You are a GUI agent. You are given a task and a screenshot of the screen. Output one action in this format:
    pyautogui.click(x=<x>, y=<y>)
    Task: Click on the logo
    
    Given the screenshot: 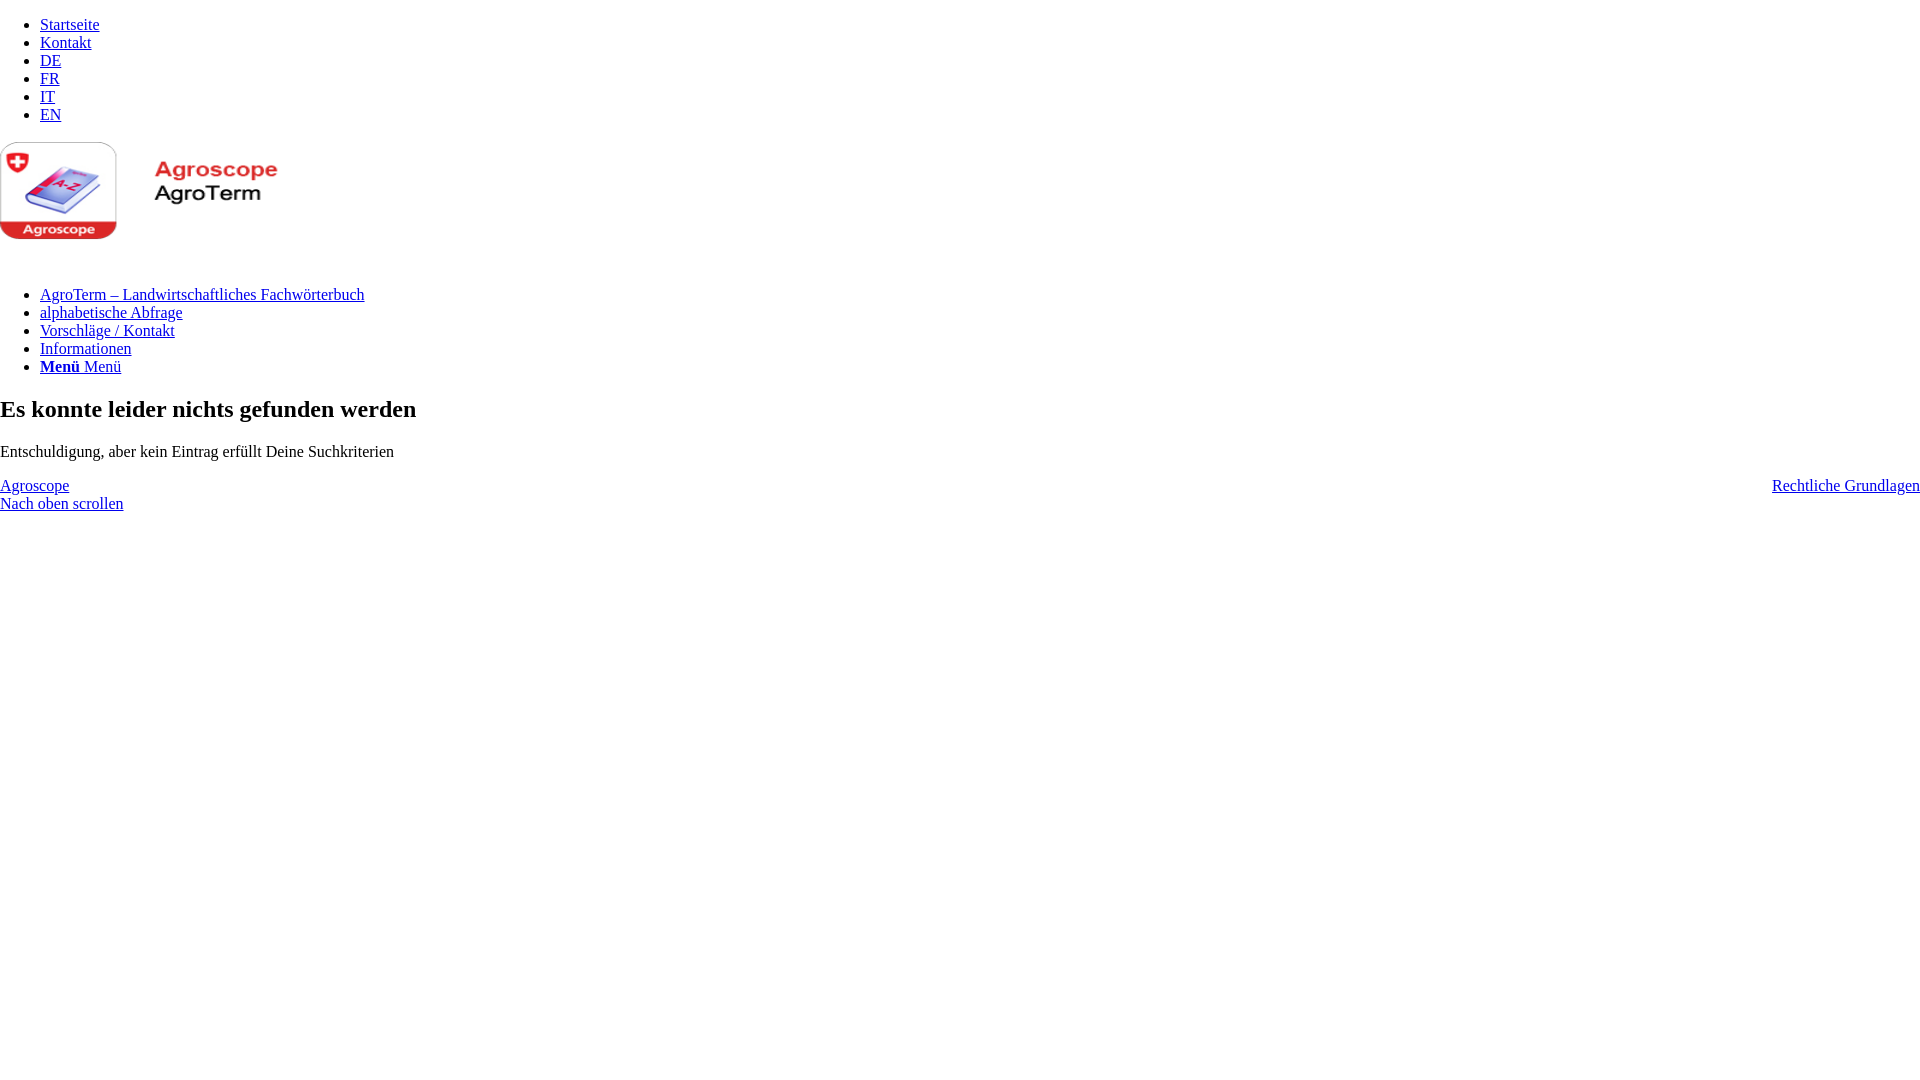 What is the action you would take?
    pyautogui.click(x=150, y=234)
    